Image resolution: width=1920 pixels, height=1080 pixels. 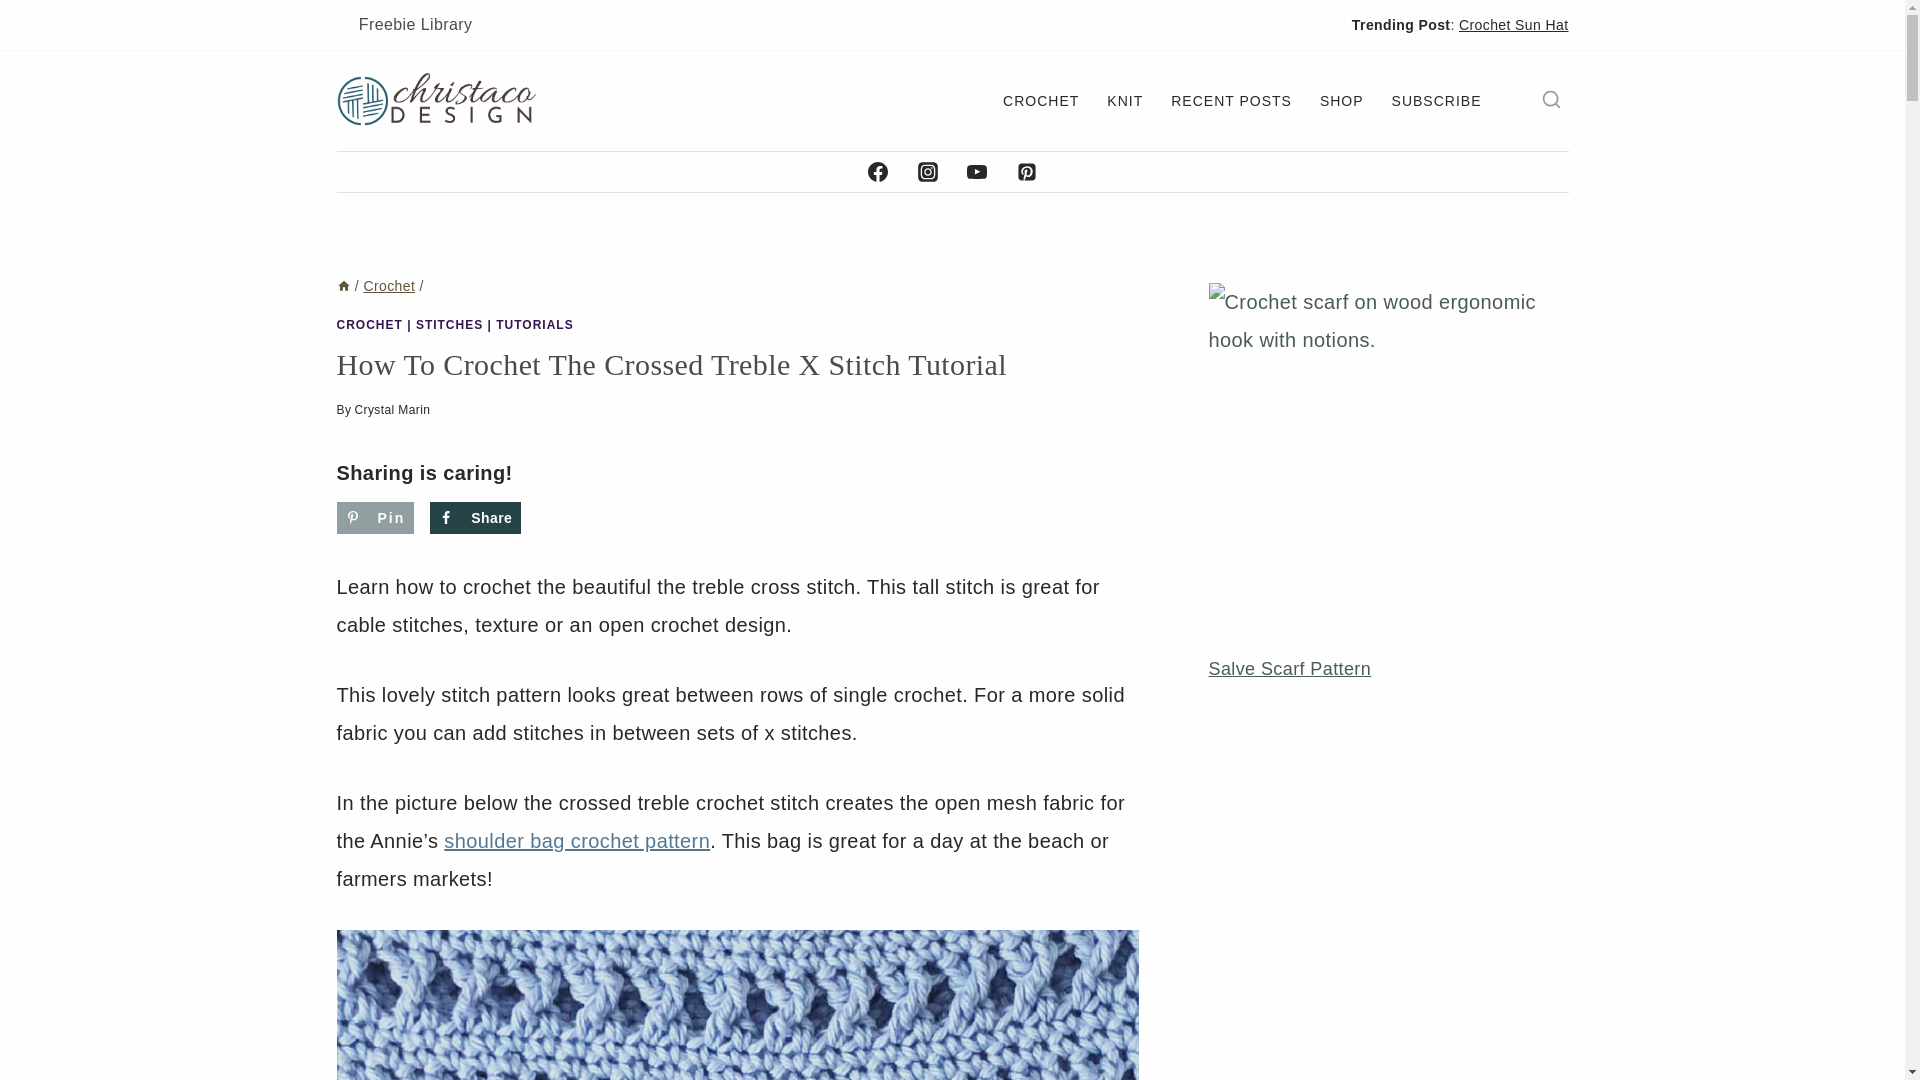 What do you see at coordinates (375, 518) in the screenshot?
I see `Pin` at bounding box center [375, 518].